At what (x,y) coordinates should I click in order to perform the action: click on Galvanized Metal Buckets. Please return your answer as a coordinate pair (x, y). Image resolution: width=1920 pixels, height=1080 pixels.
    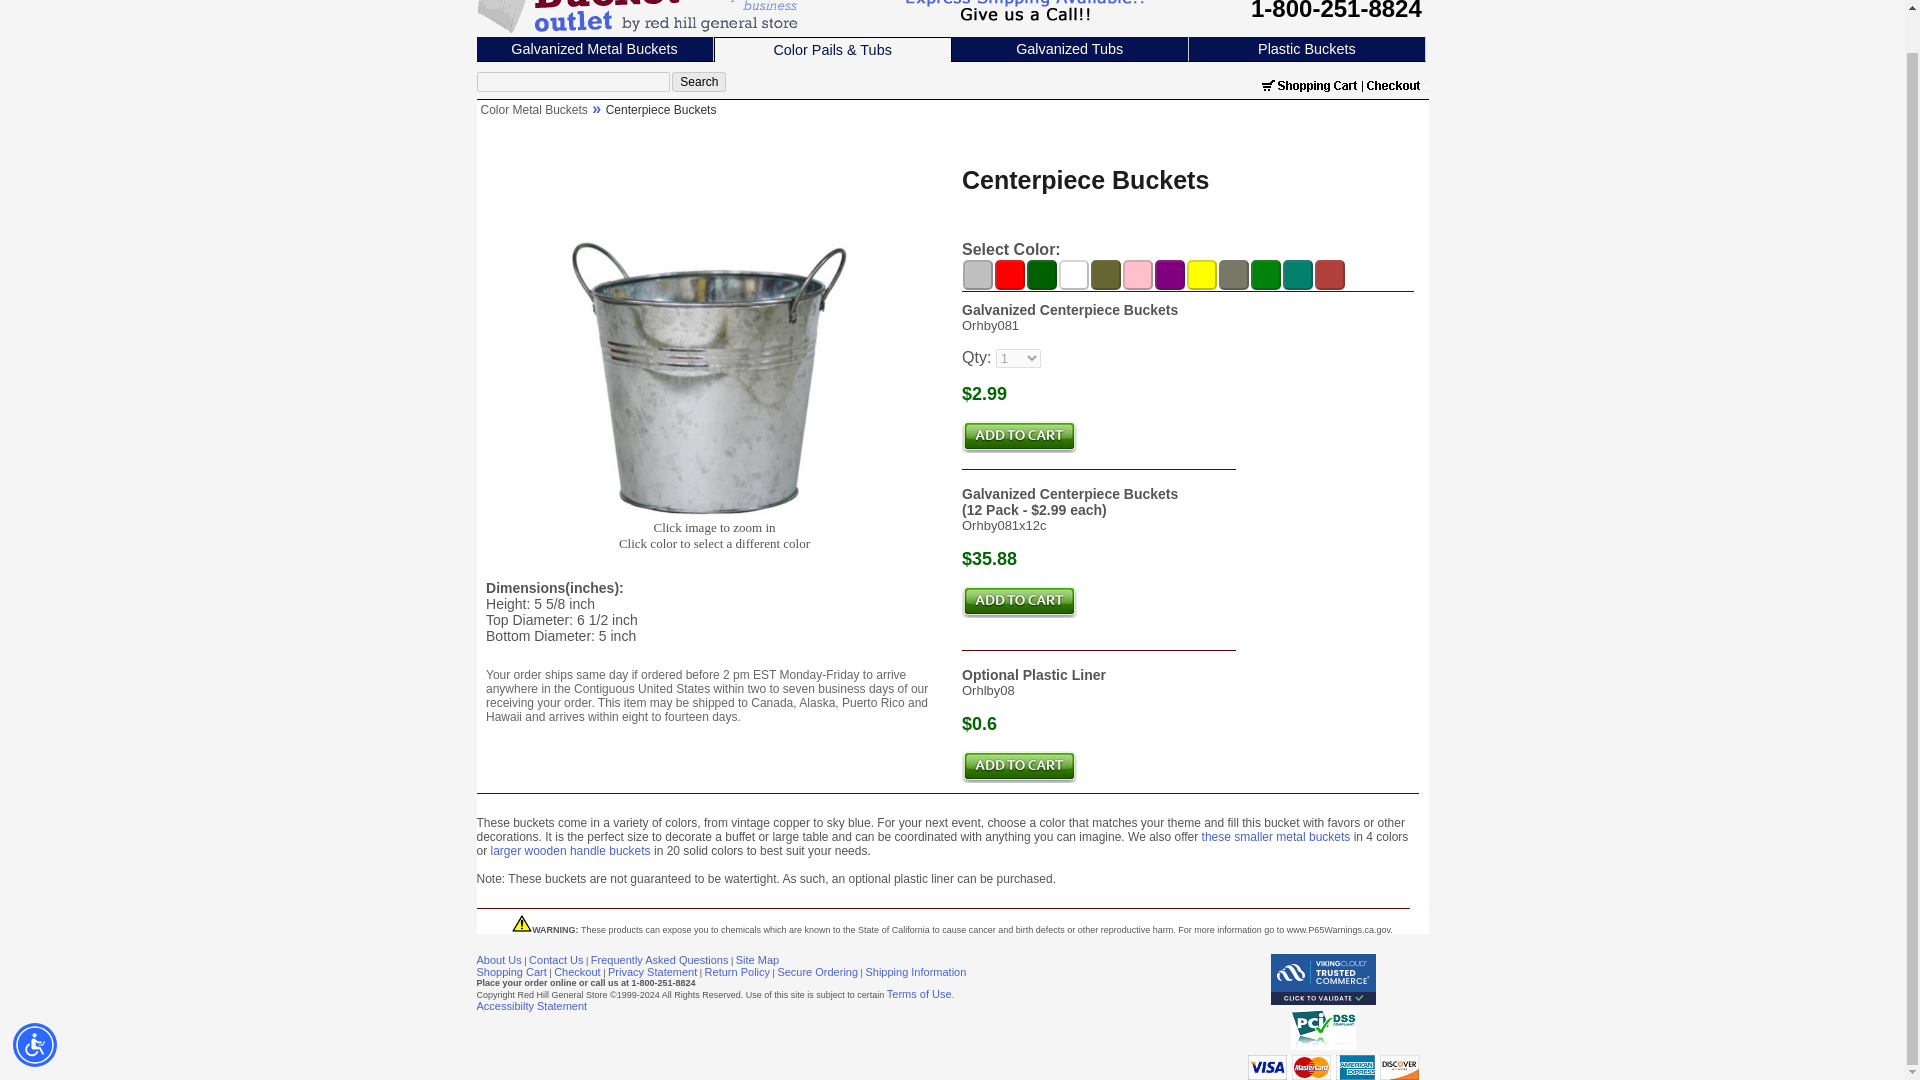
    Looking at the image, I should click on (594, 49).